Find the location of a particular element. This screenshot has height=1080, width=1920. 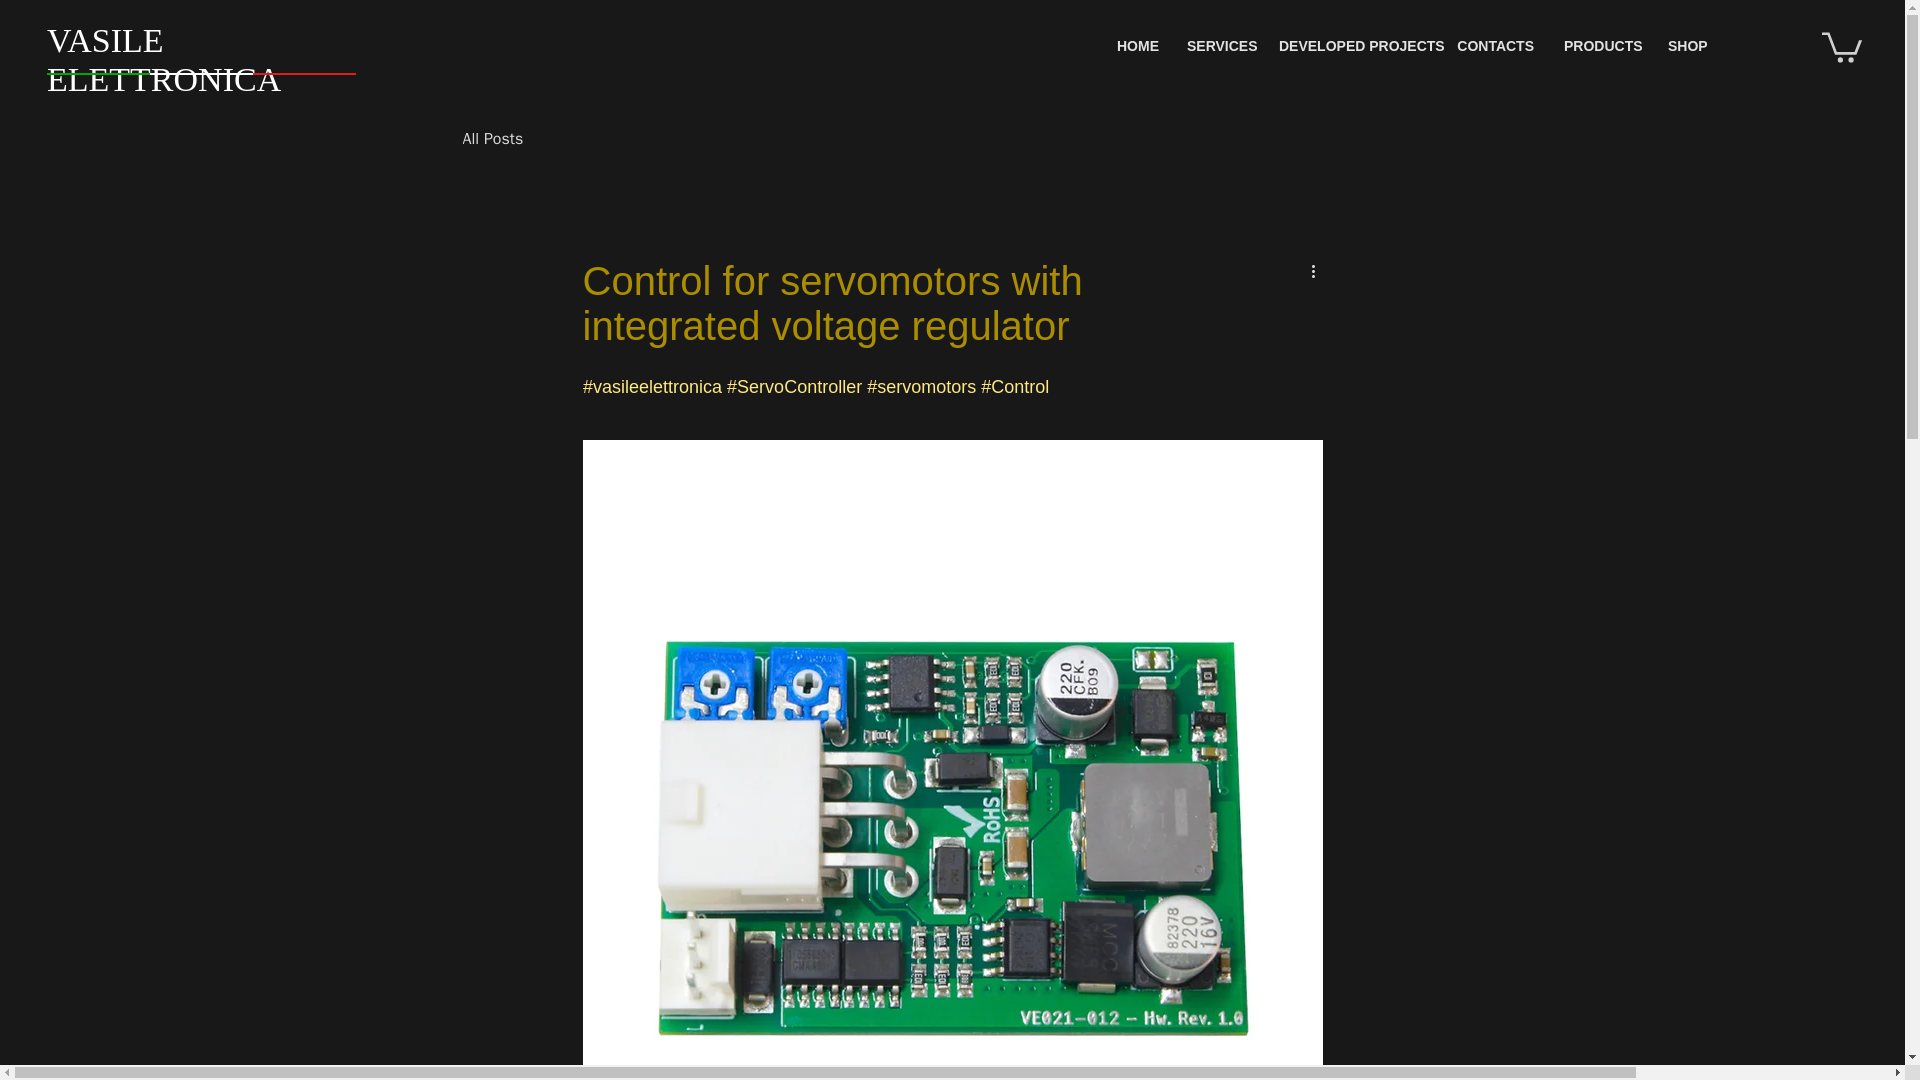

All Posts is located at coordinates (492, 138).